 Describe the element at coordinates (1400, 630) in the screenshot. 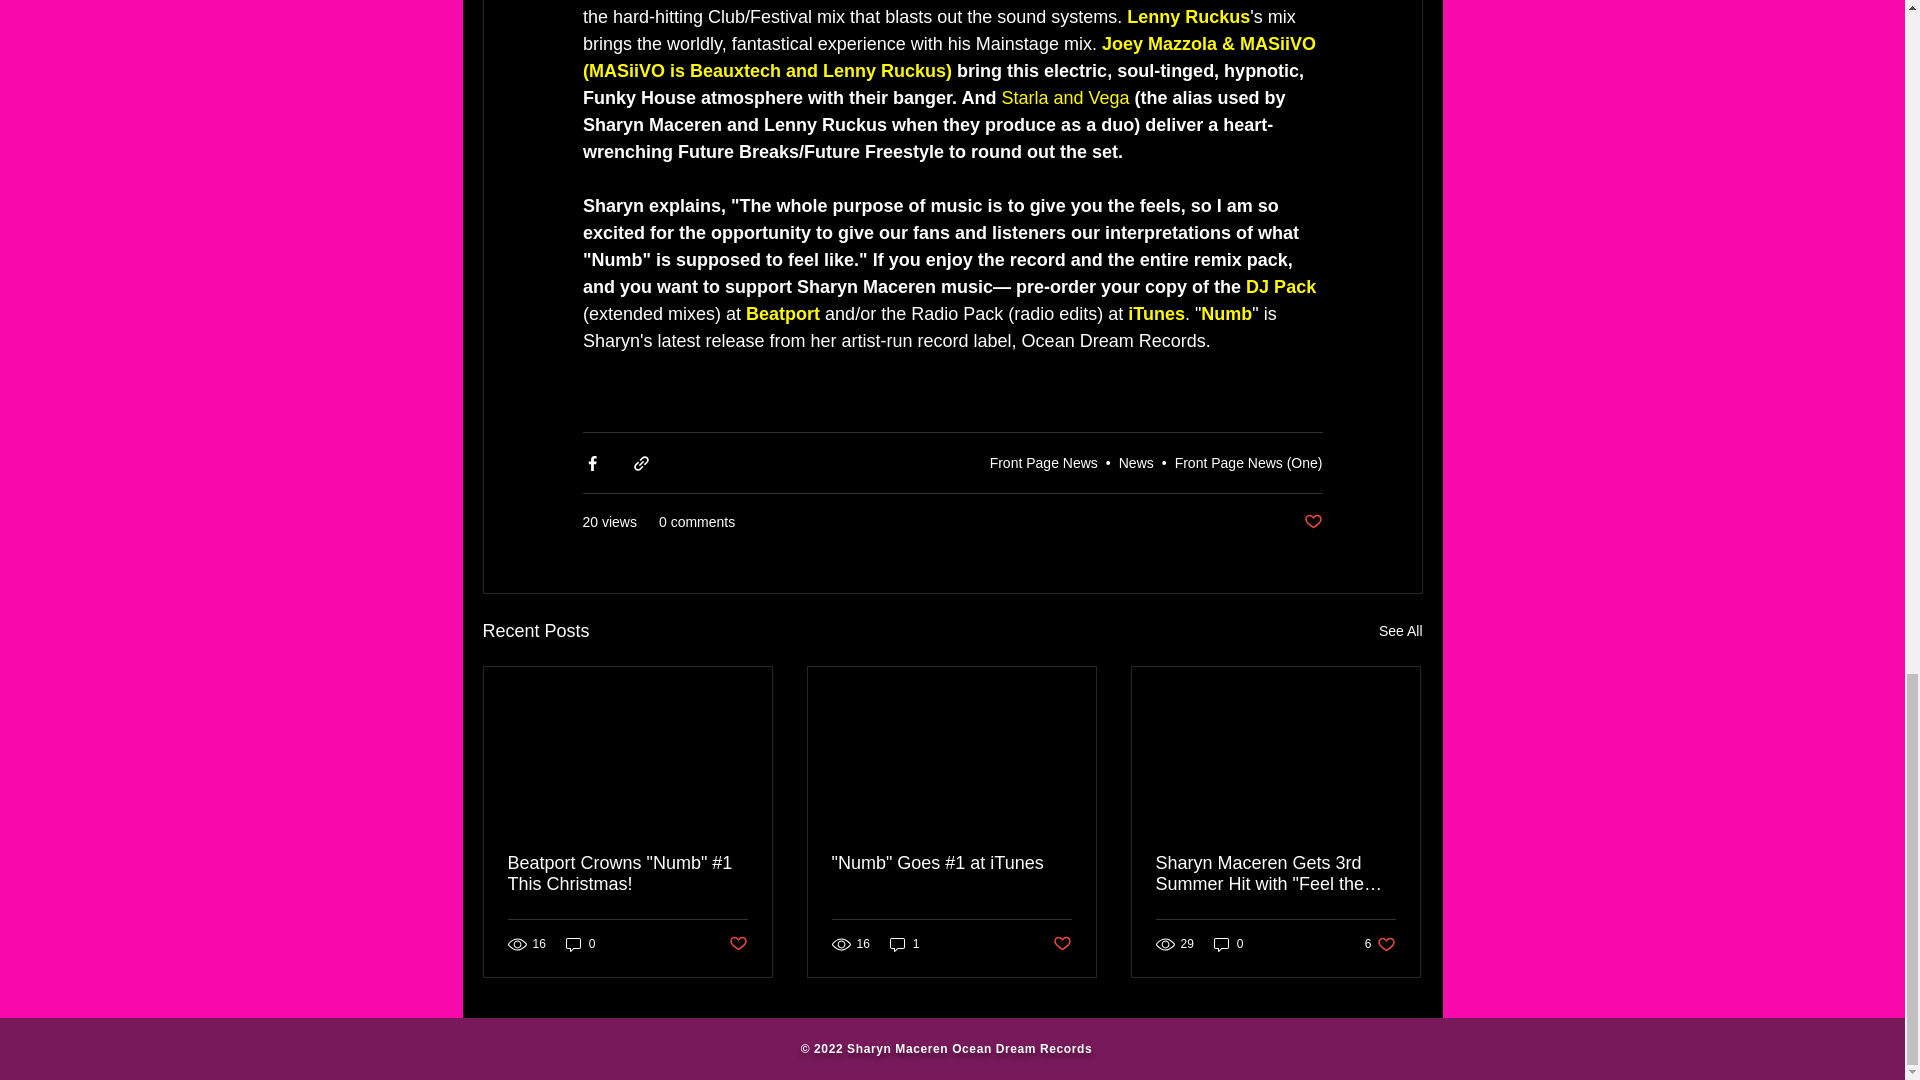

I see `See All` at that location.